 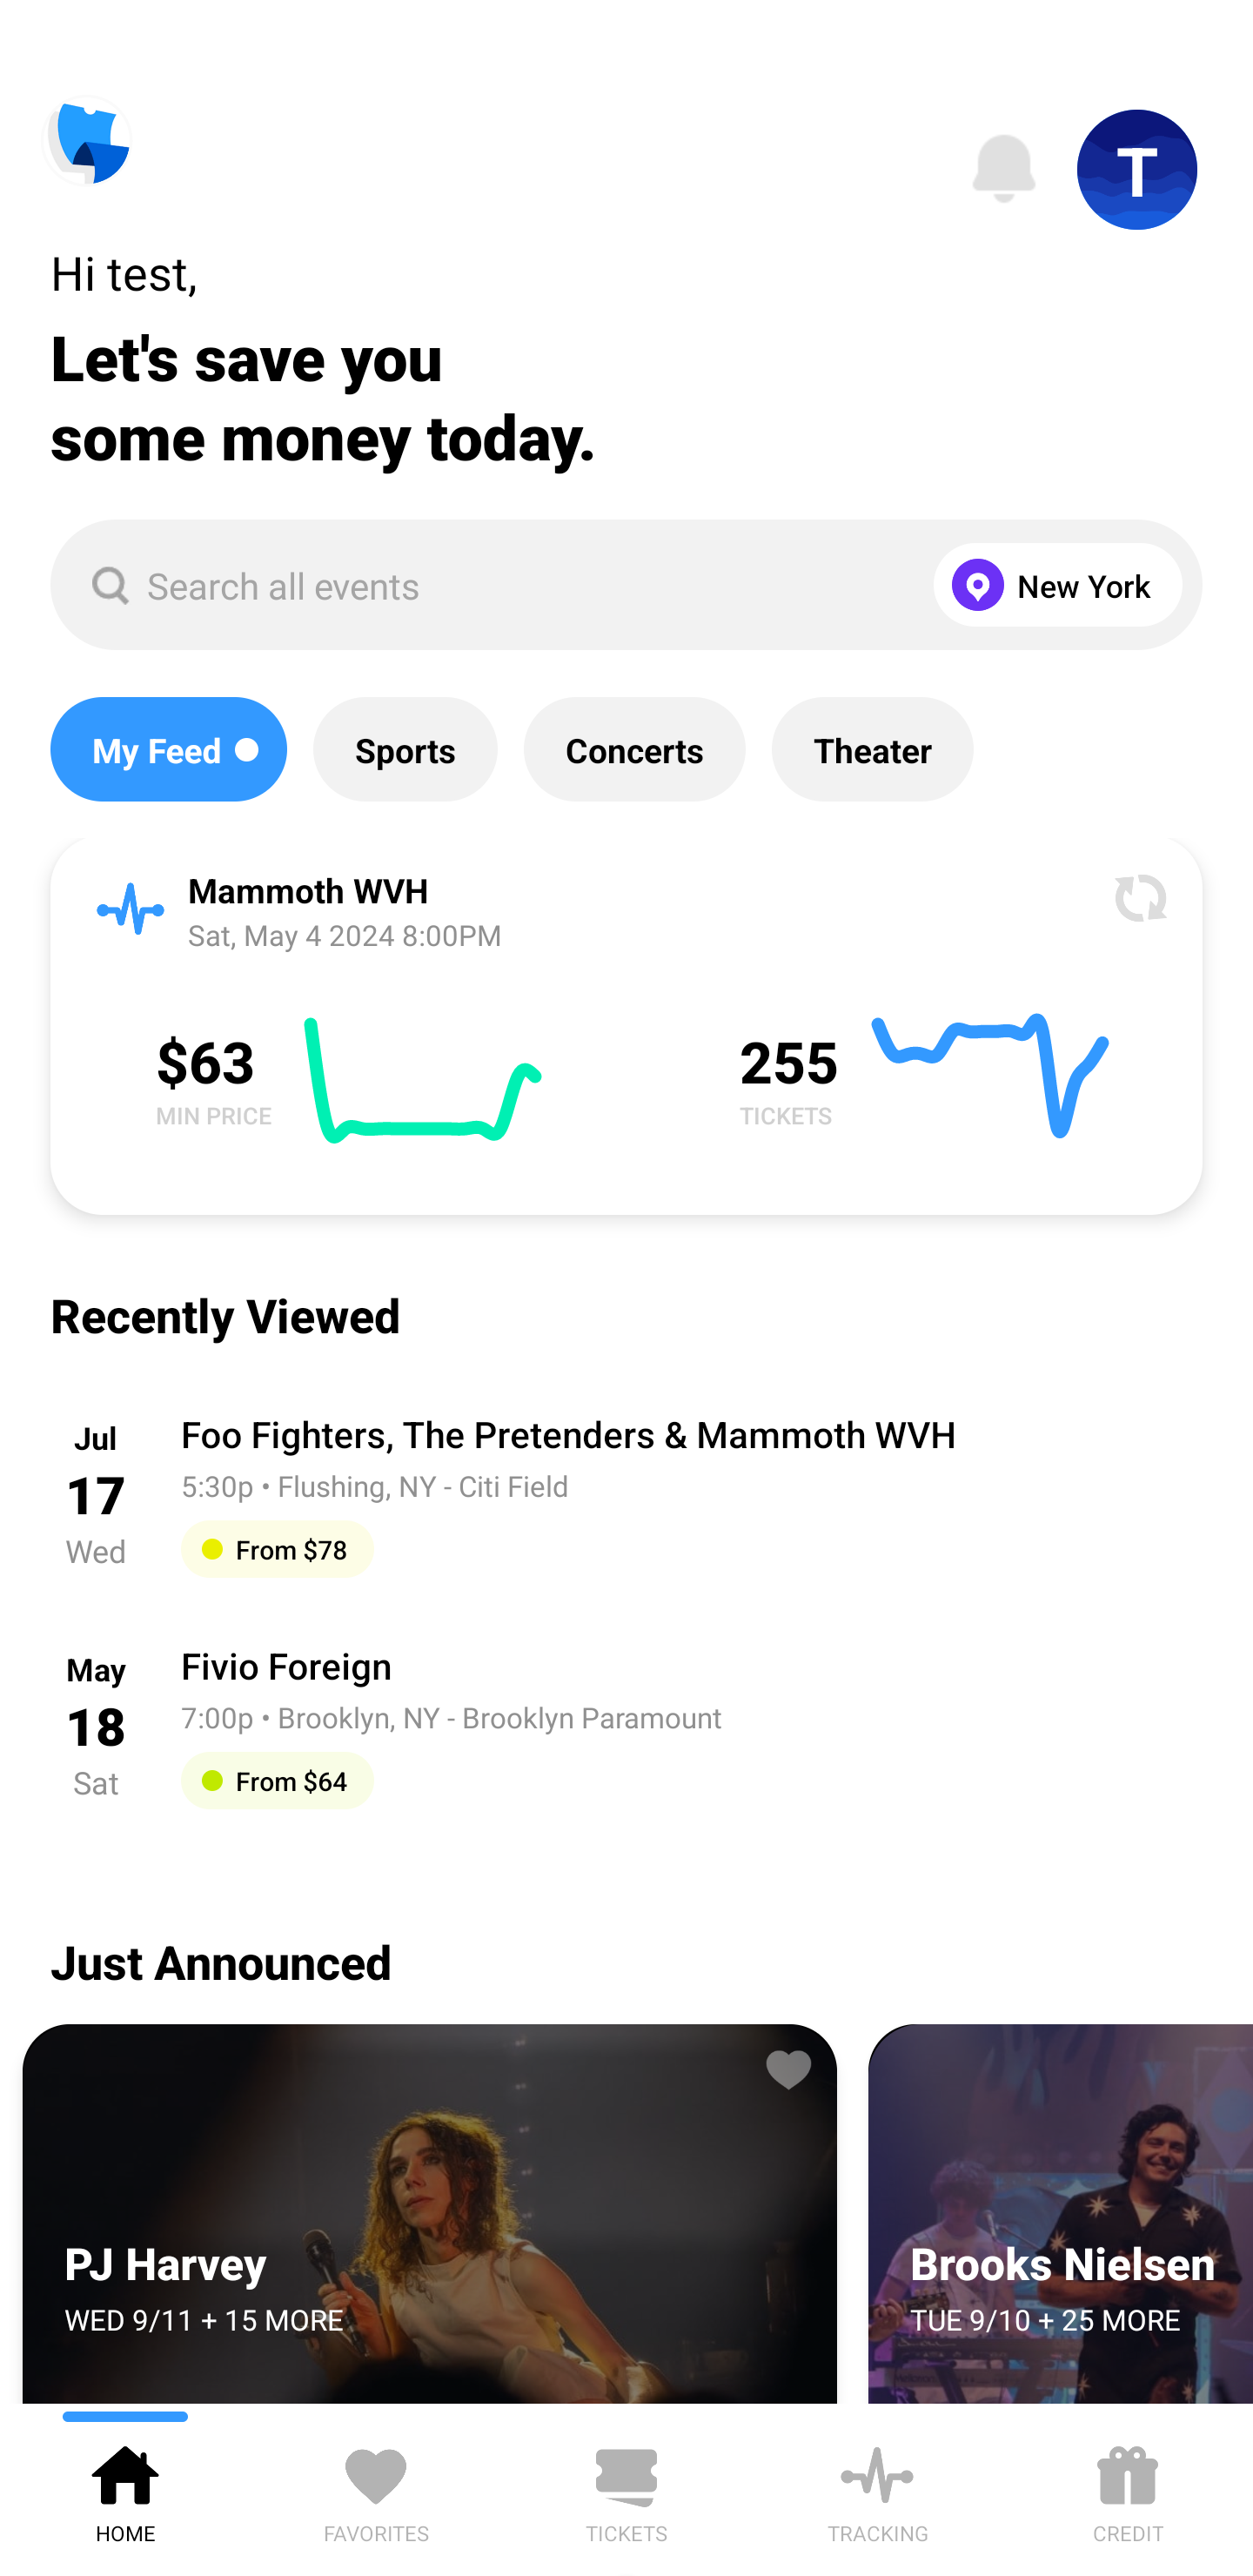 I want to click on Concerts, so click(x=633, y=749).